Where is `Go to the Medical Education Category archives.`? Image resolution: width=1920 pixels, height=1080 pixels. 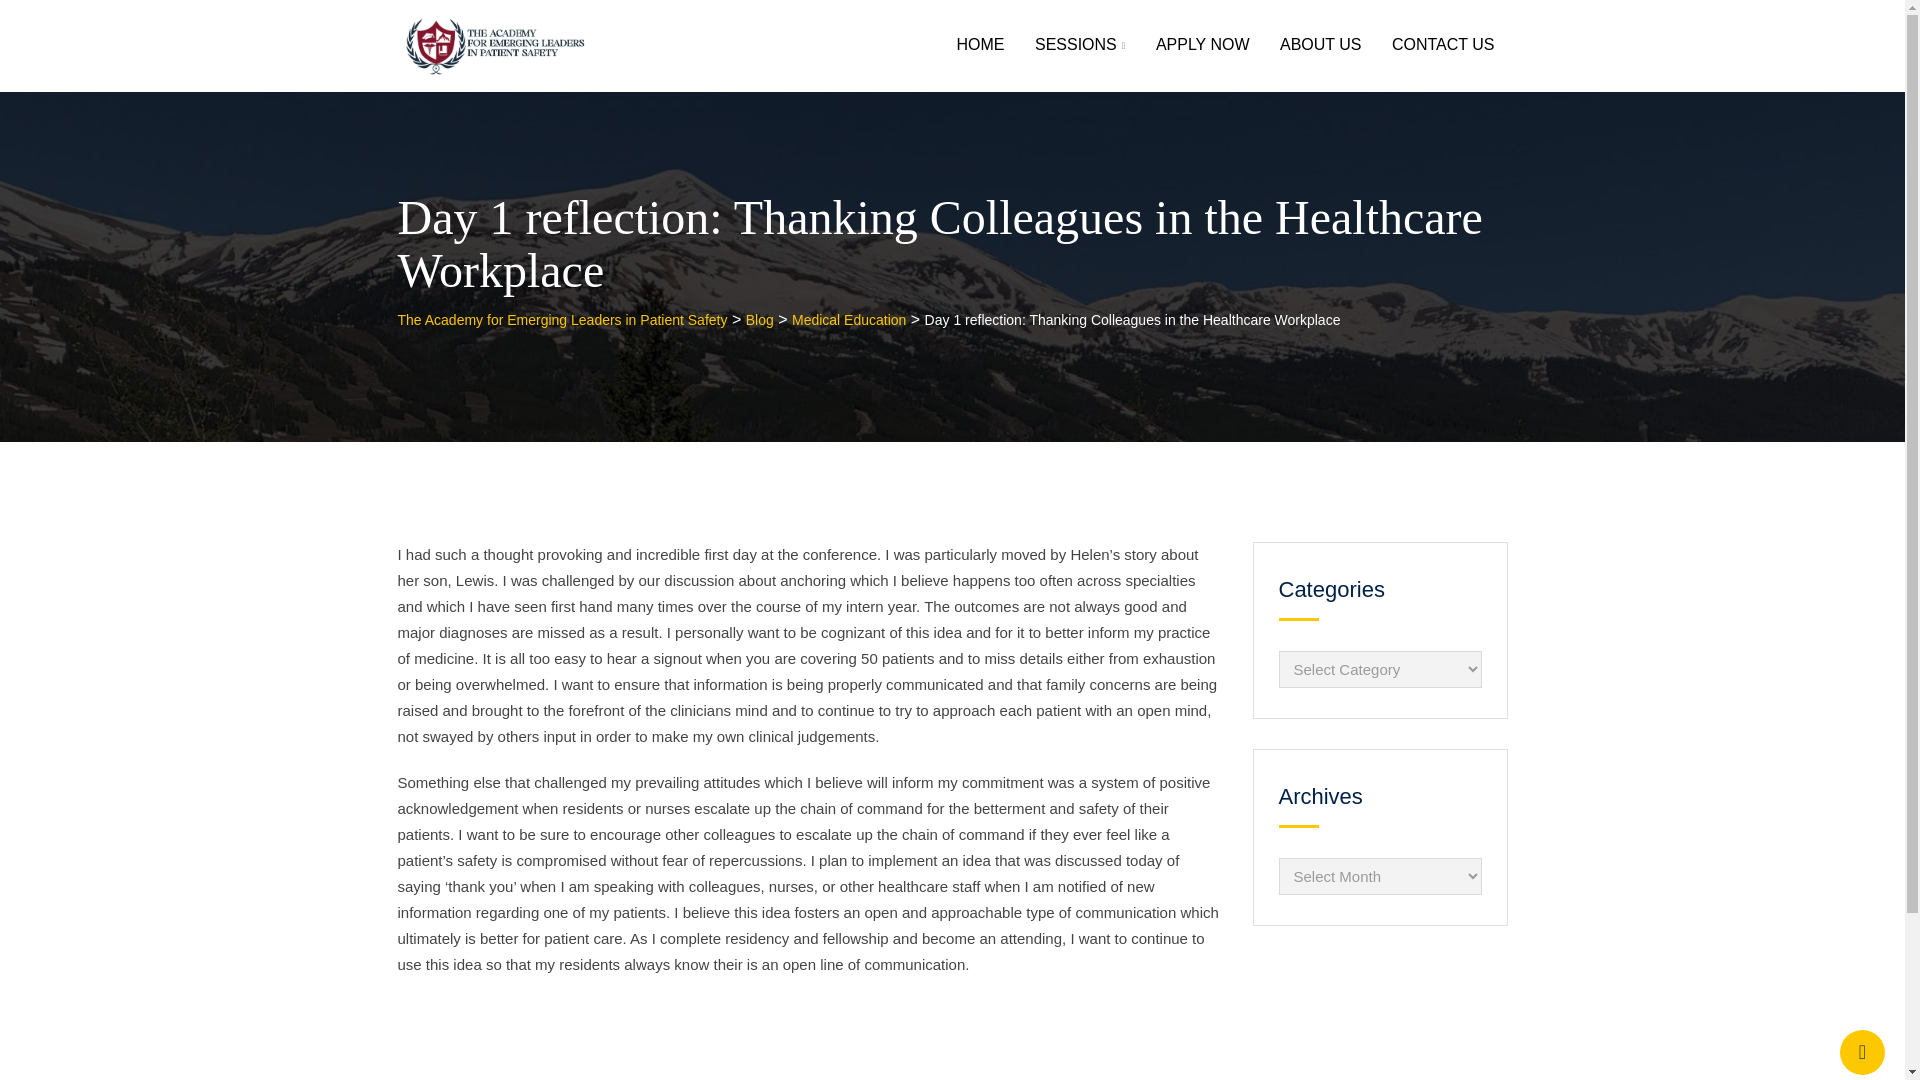 Go to the Medical Education Category archives. is located at coordinates (848, 320).